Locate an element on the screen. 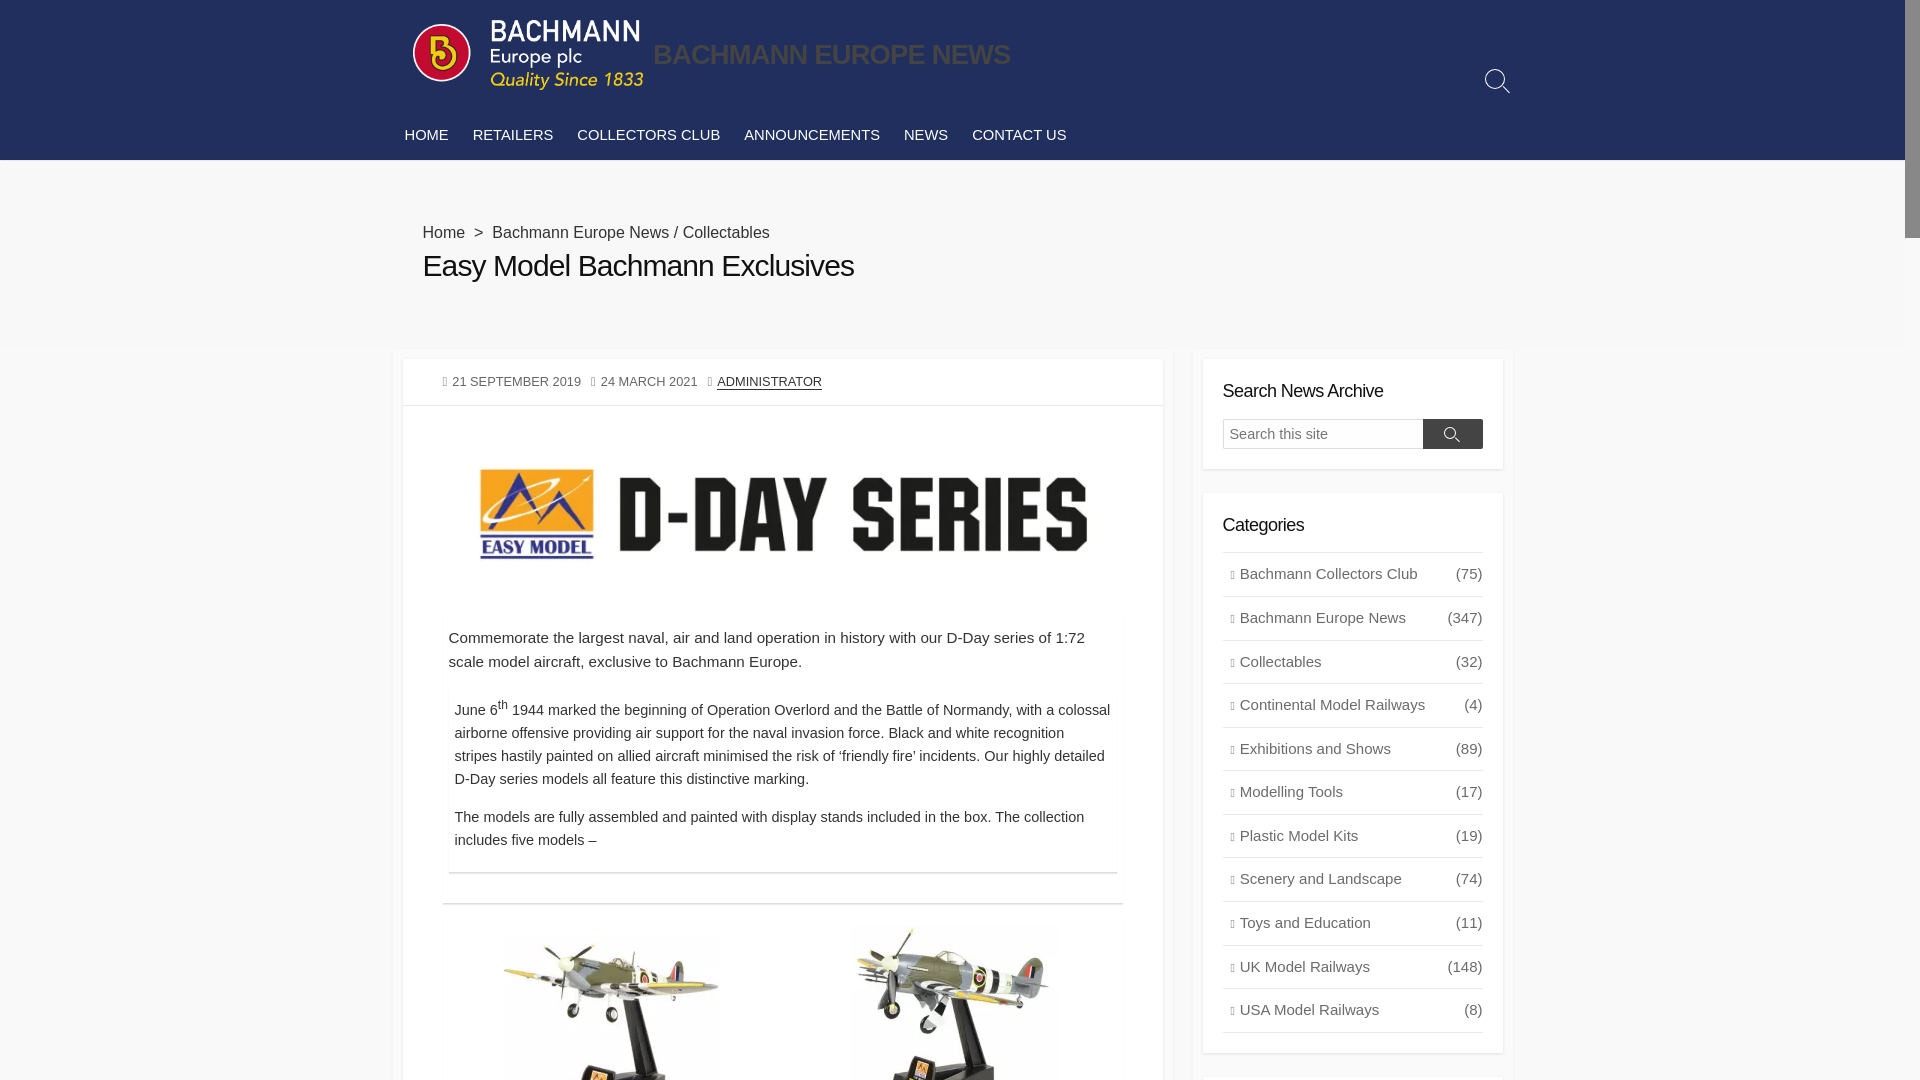 This screenshot has height=1080, width=1920. RETAILERS is located at coordinates (513, 134).